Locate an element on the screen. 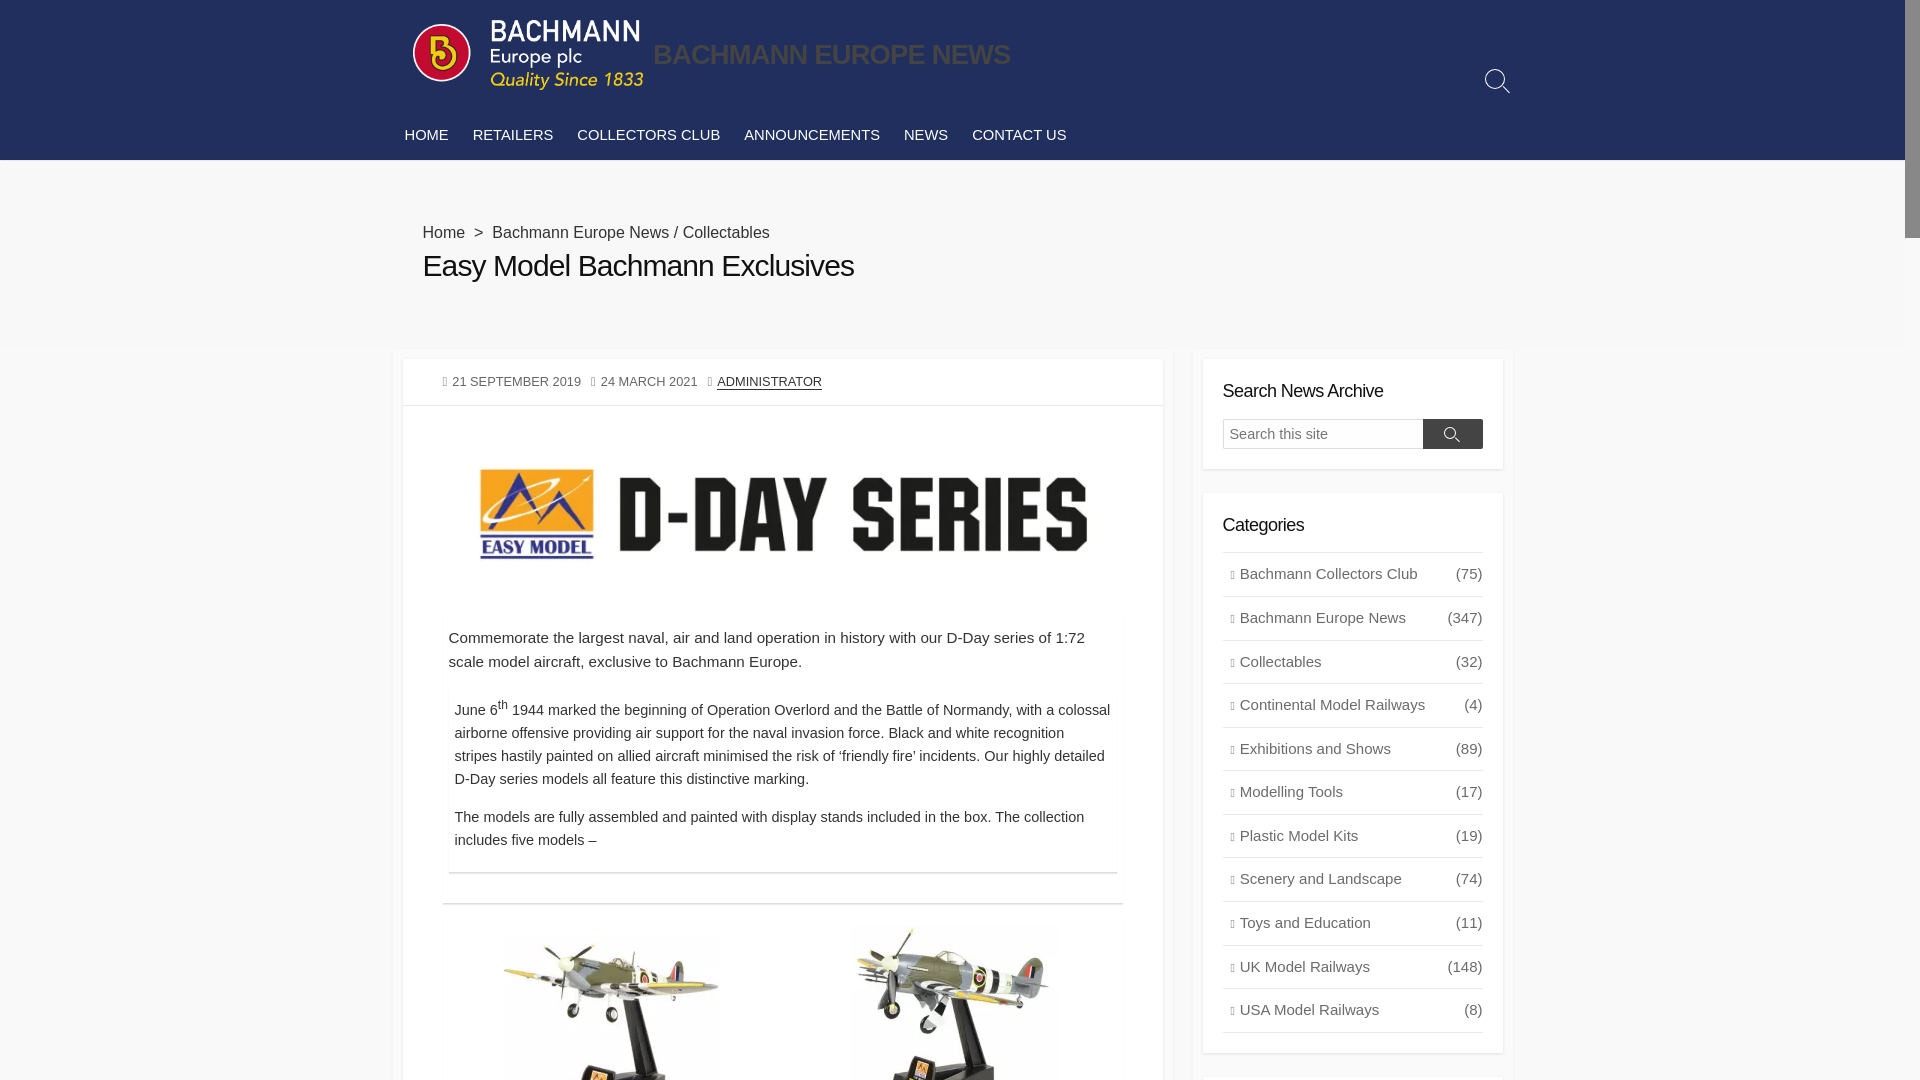 This screenshot has height=1080, width=1920. RETAILERS is located at coordinates (513, 134).